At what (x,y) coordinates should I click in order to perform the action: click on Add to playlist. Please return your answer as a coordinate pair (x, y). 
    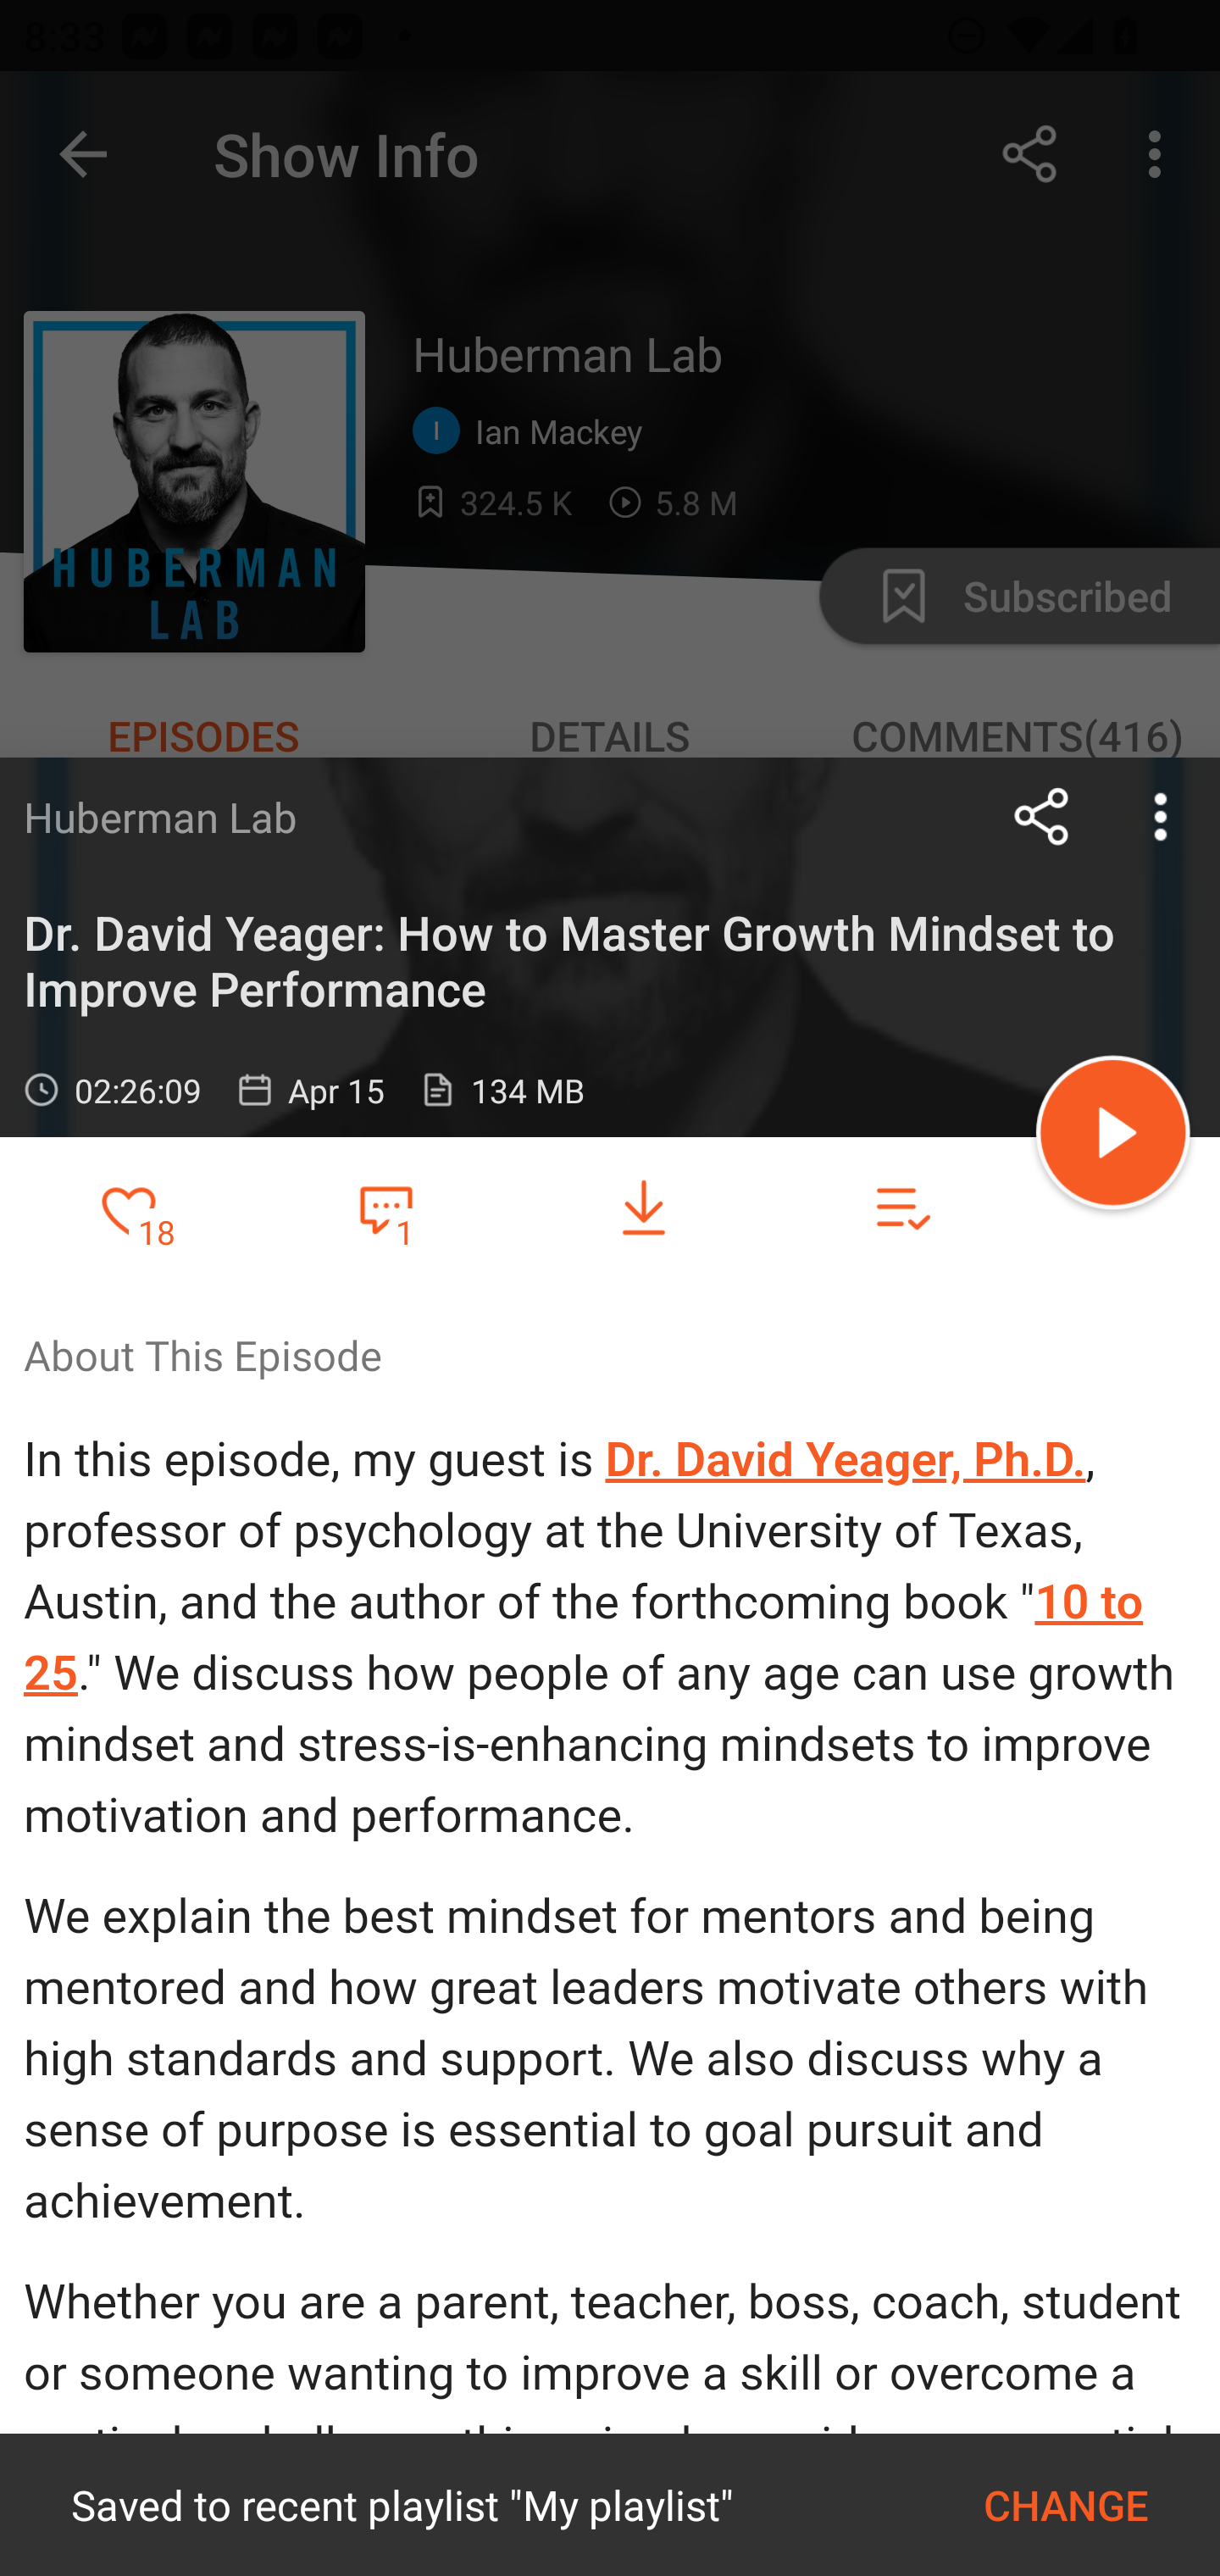
    Looking at the image, I should click on (901, 1208).